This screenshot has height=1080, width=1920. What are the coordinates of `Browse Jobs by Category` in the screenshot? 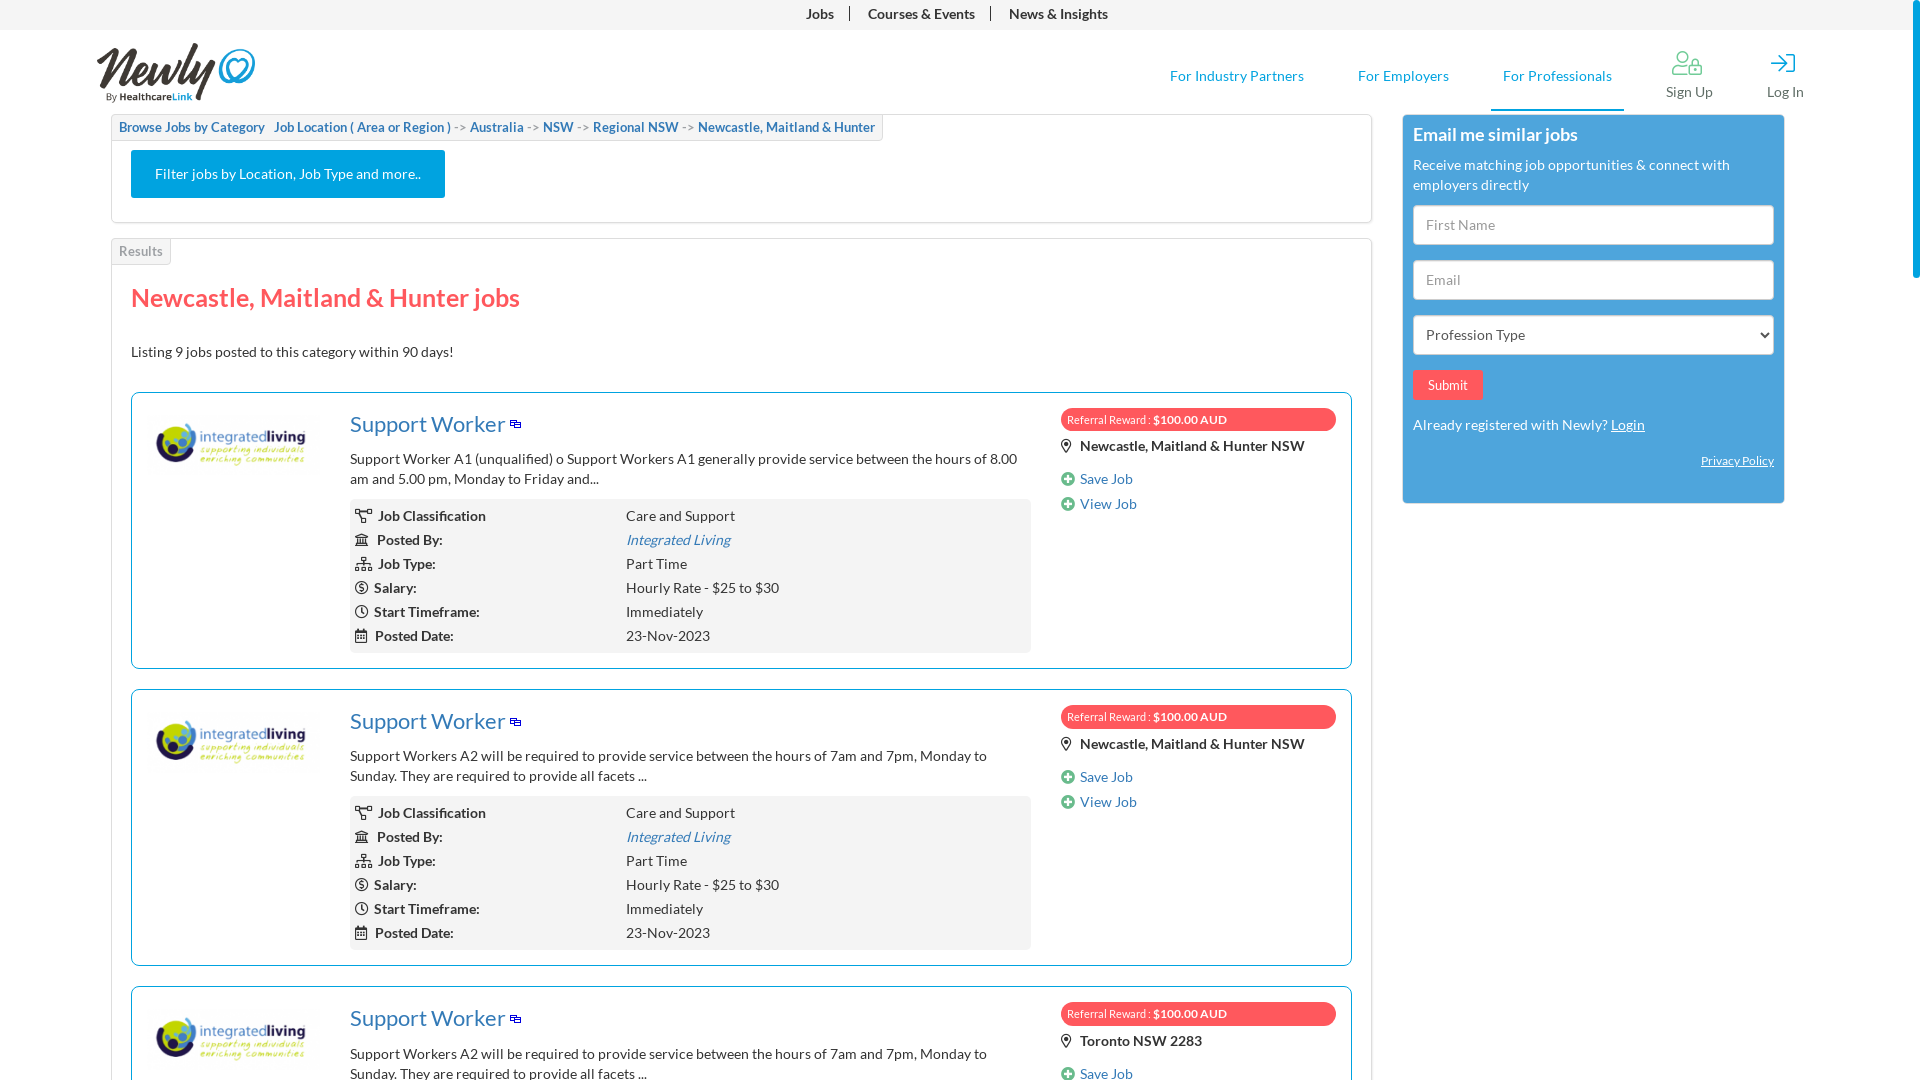 It's located at (192, 127).